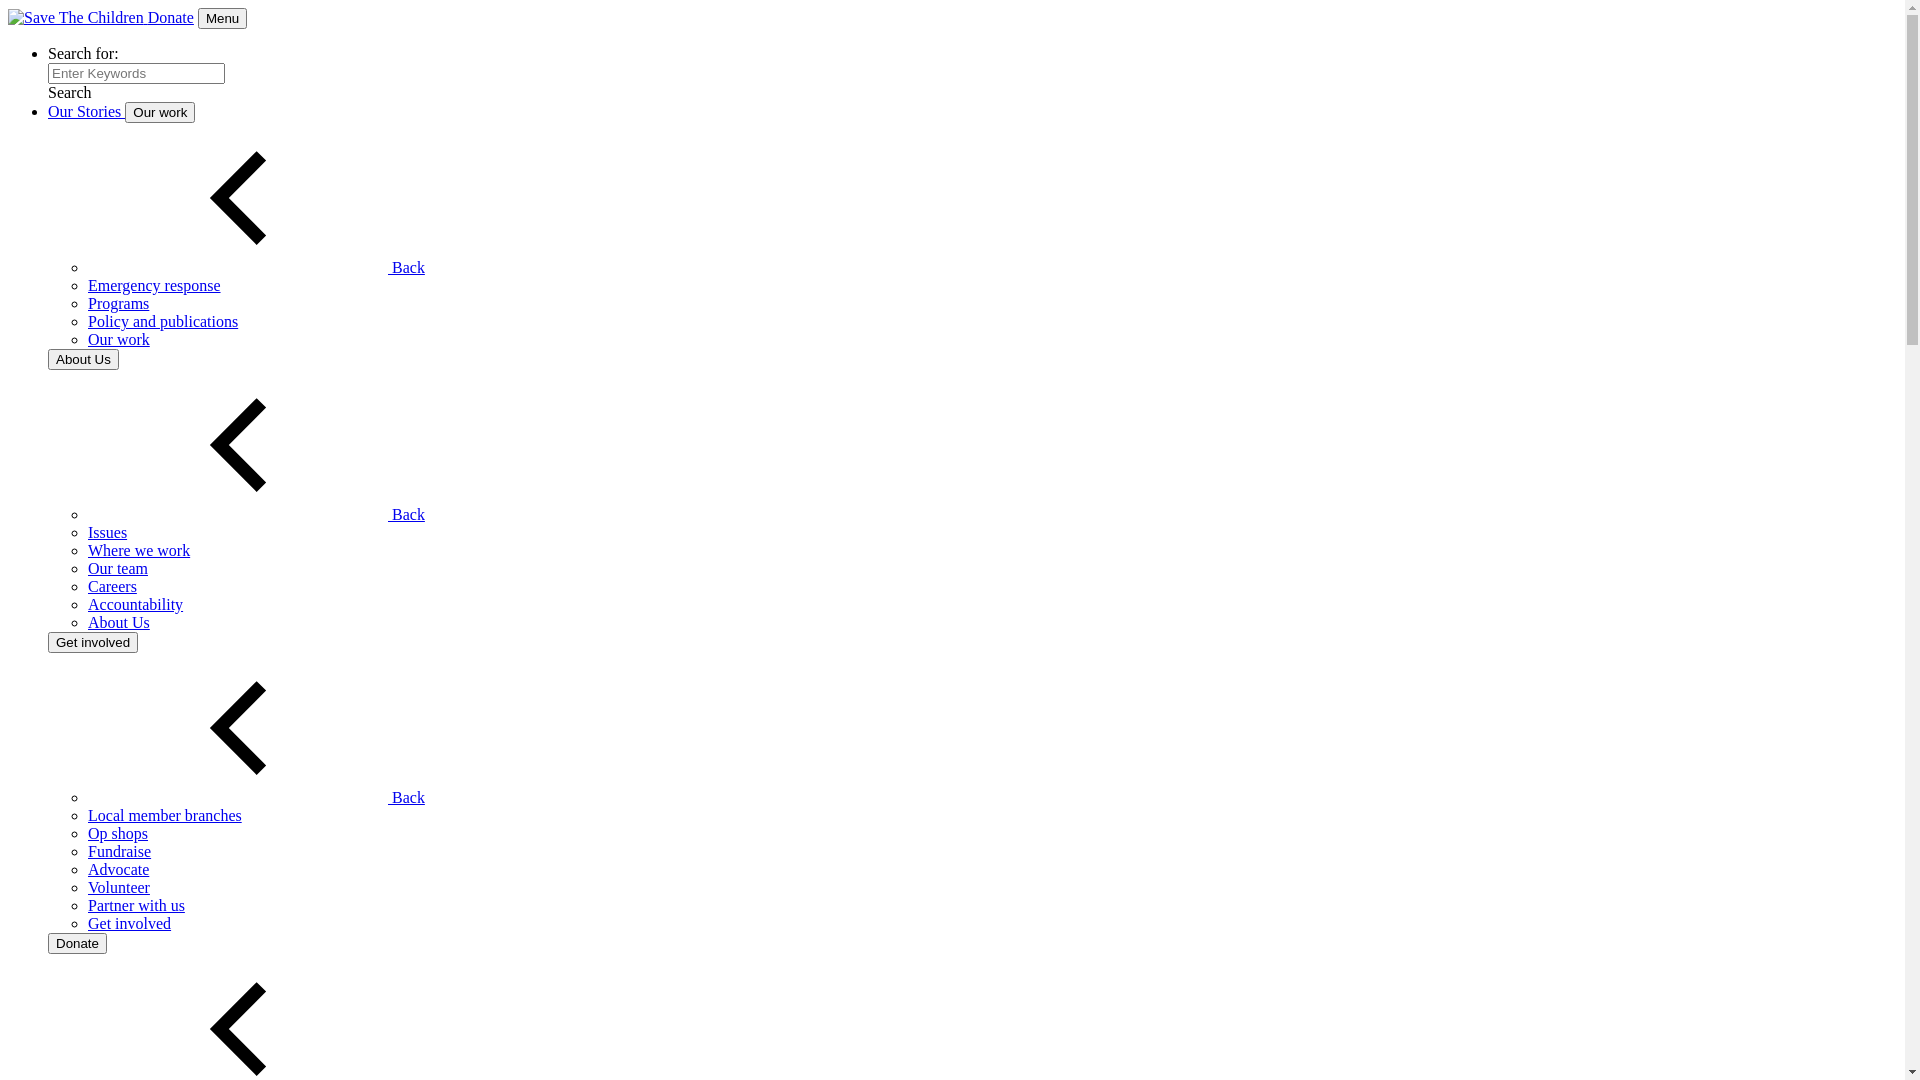 The width and height of the screenshot is (1920, 1080). What do you see at coordinates (78, 944) in the screenshot?
I see `Donate` at bounding box center [78, 944].